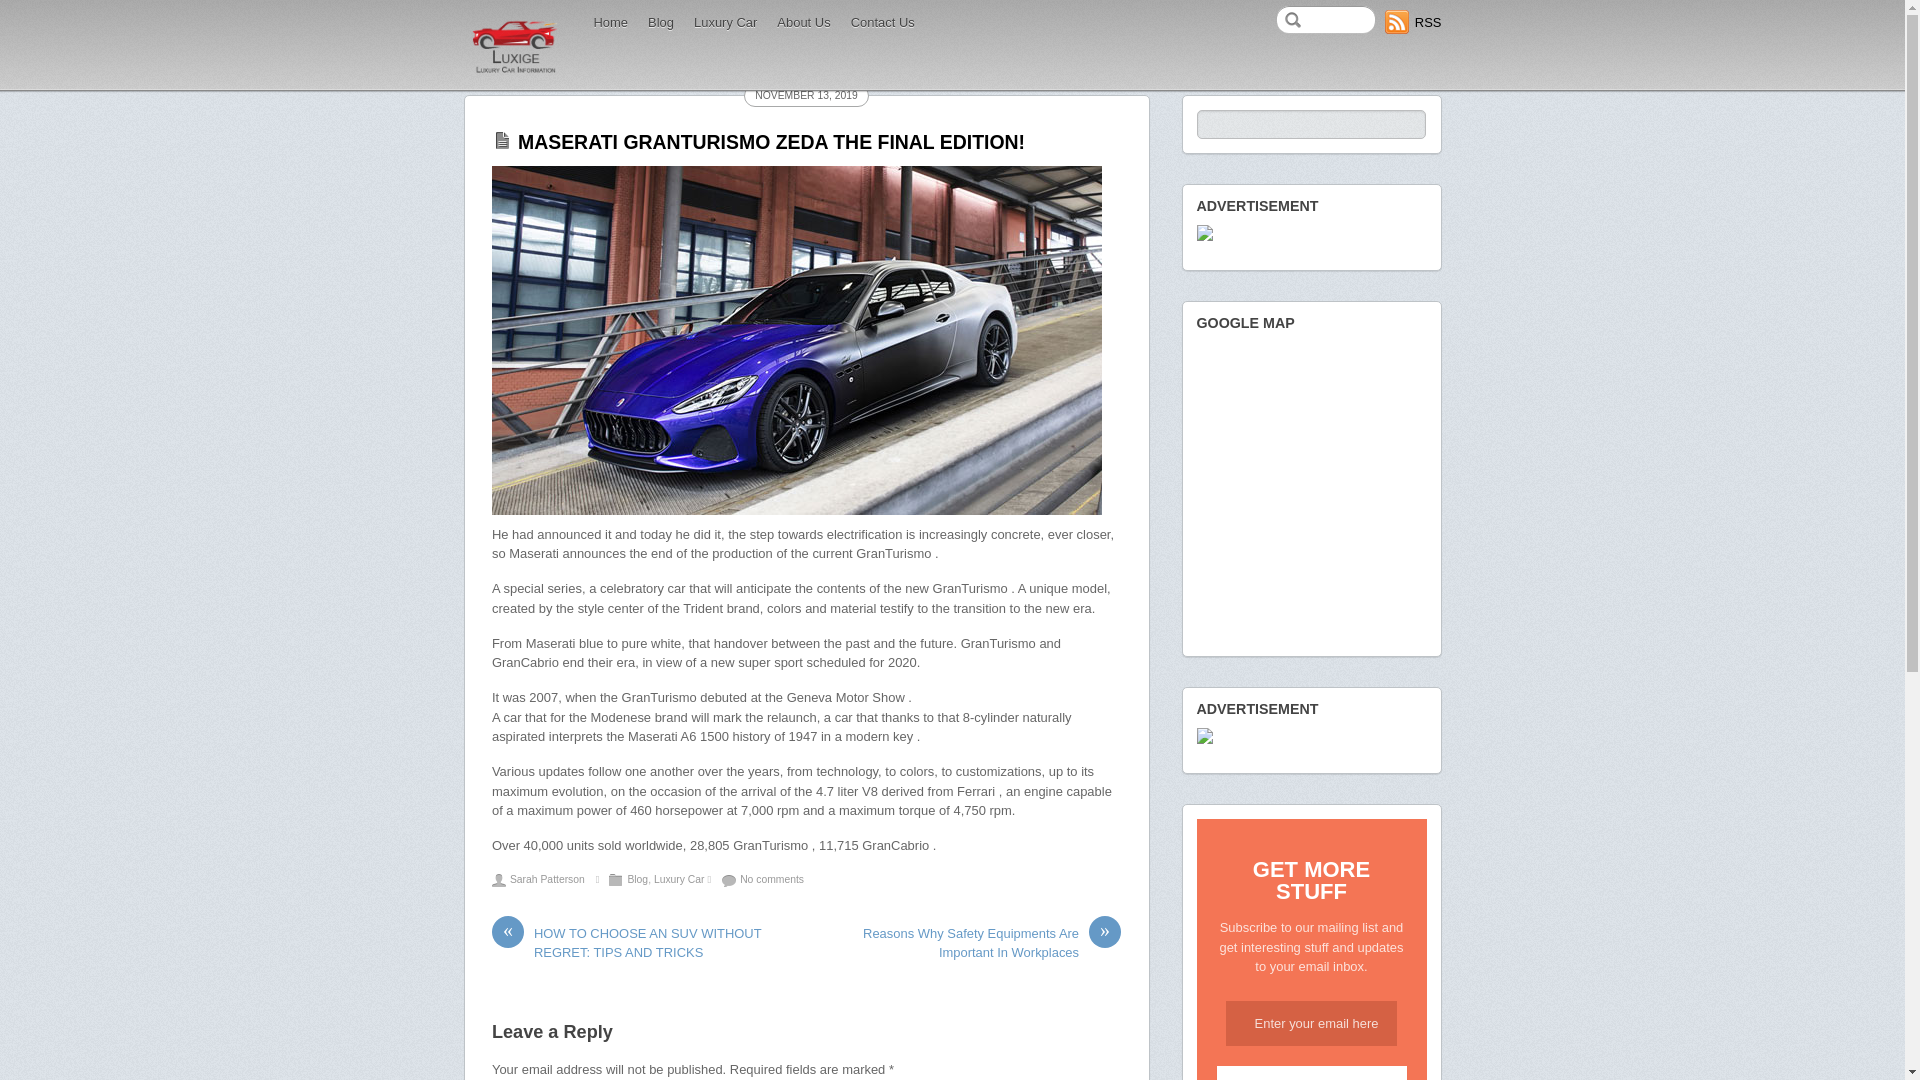 The width and height of the screenshot is (1920, 1080). Describe the element at coordinates (1310, 124) in the screenshot. I see `Search` at that location.